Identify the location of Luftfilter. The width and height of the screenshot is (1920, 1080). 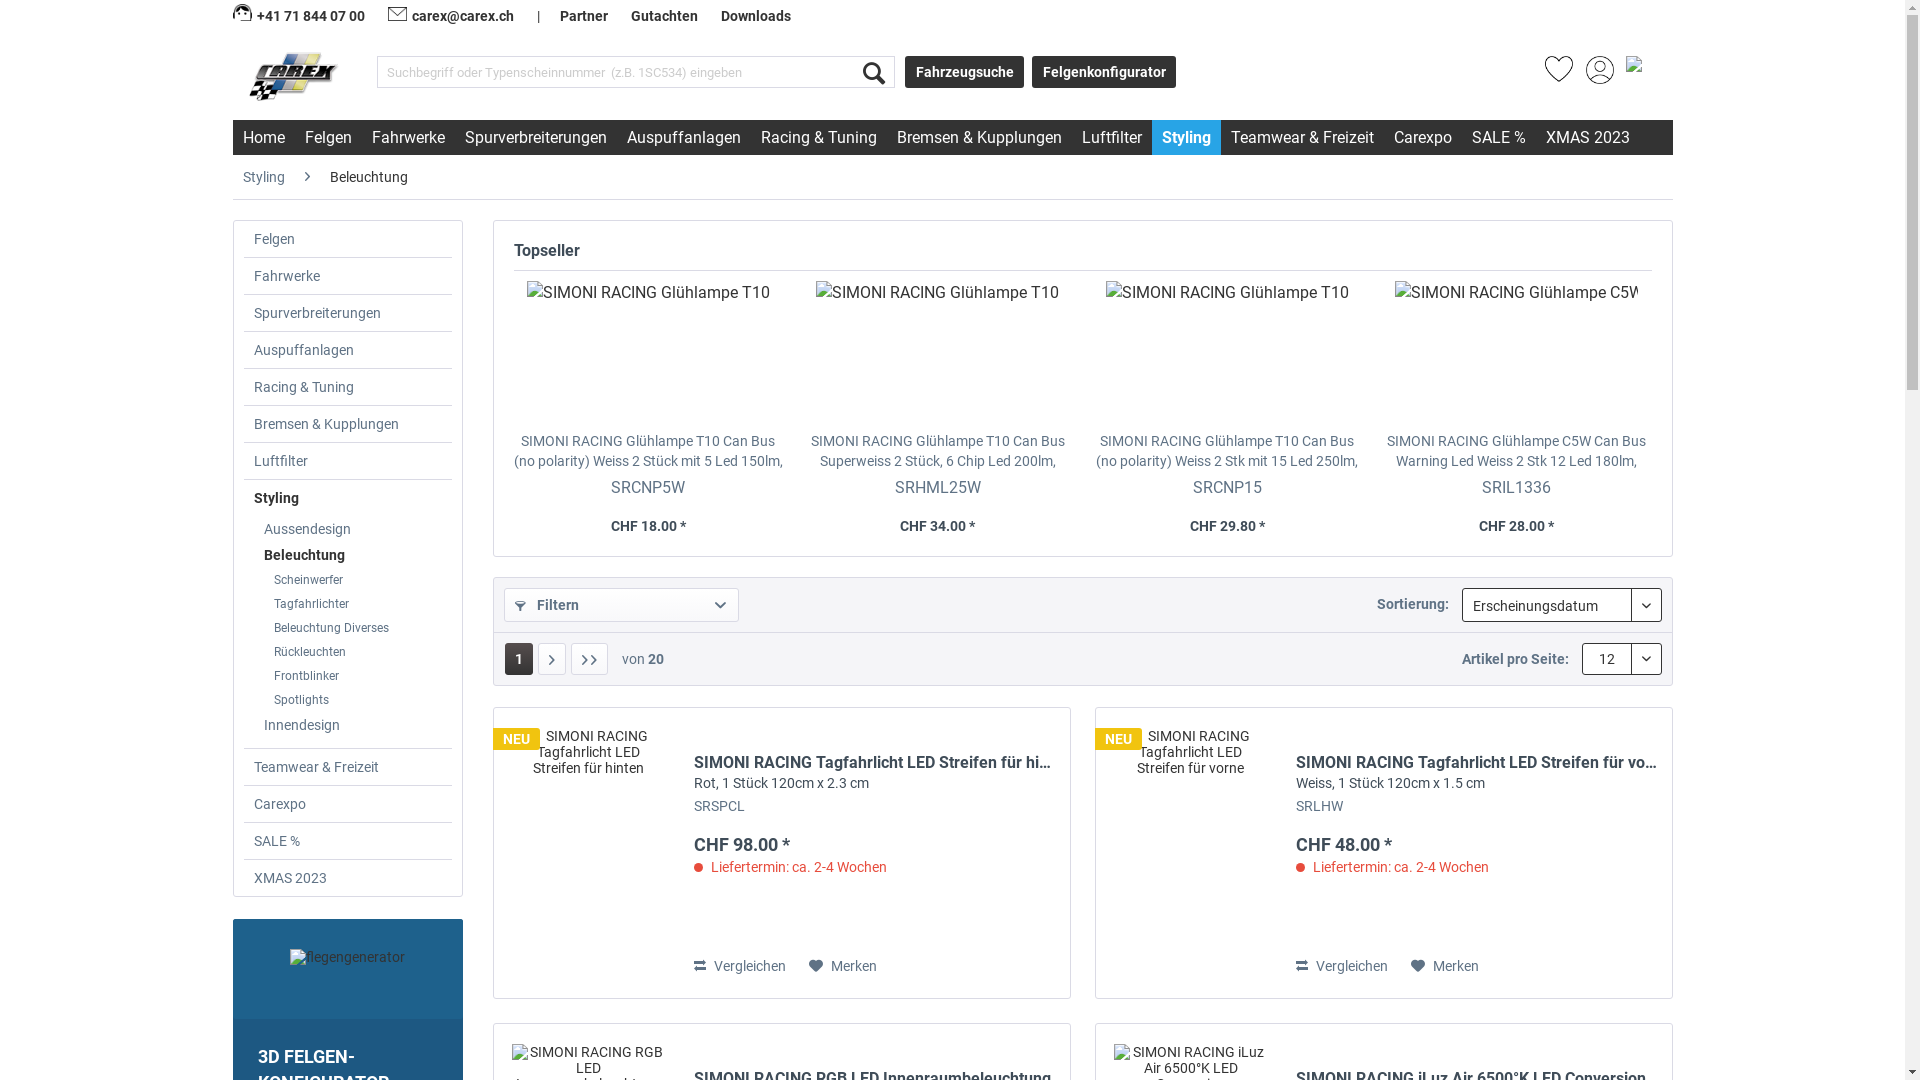
(1112, 138).